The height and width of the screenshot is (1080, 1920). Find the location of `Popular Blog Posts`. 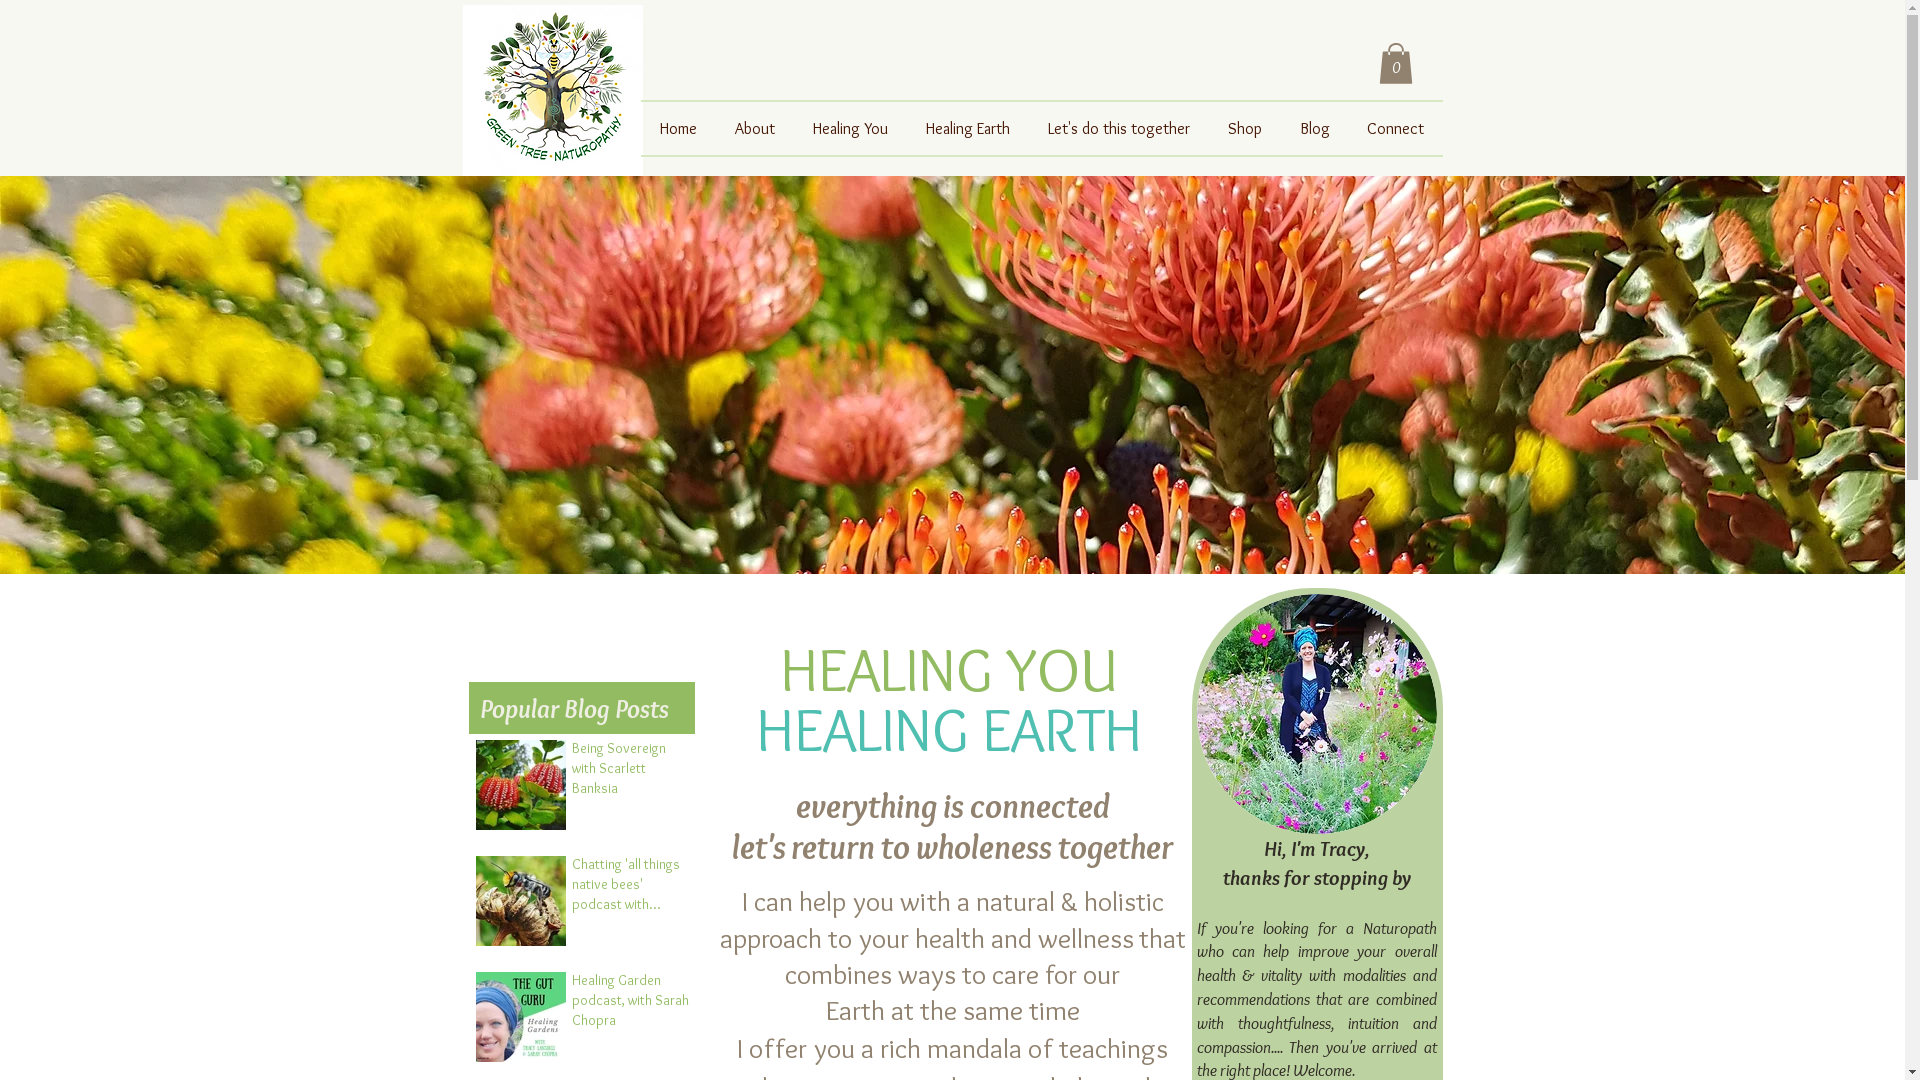

Popular Blog Posts is located at coordinates (574, 709).